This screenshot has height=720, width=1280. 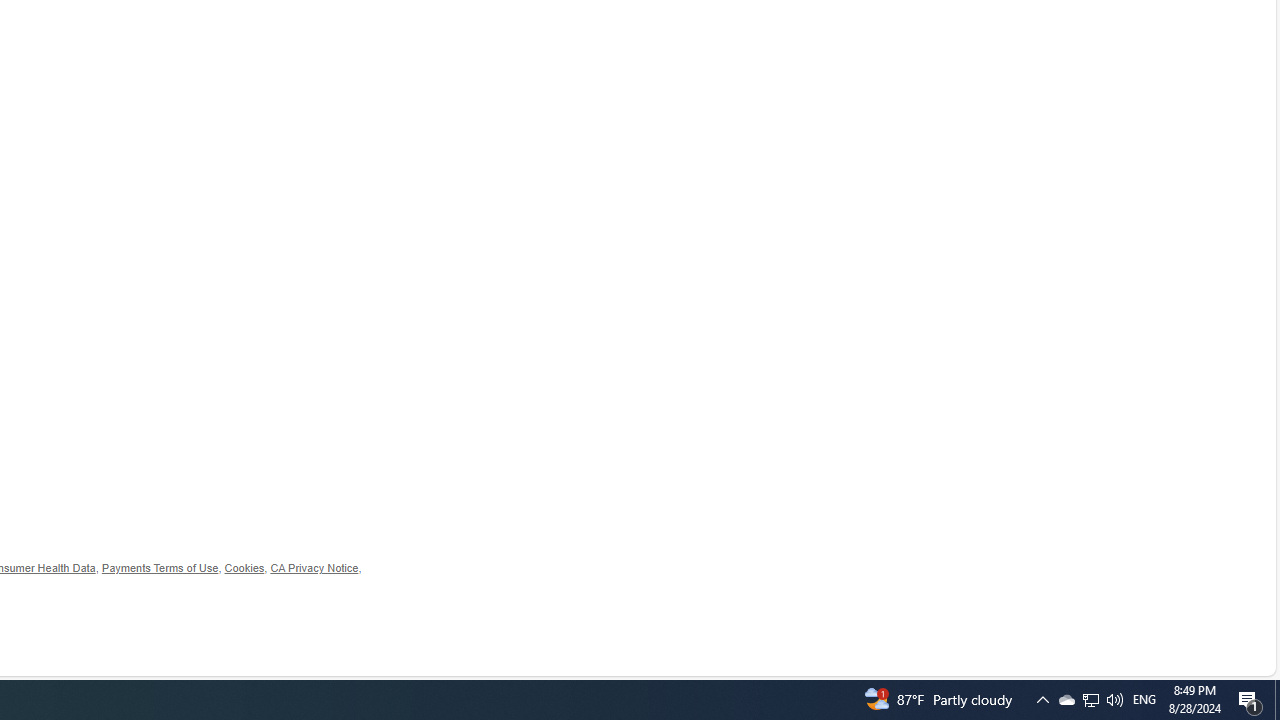 What do you see at coordinates (244, 568) in the screenshot?
I see `Cookies` at bounding box center [244, 568].